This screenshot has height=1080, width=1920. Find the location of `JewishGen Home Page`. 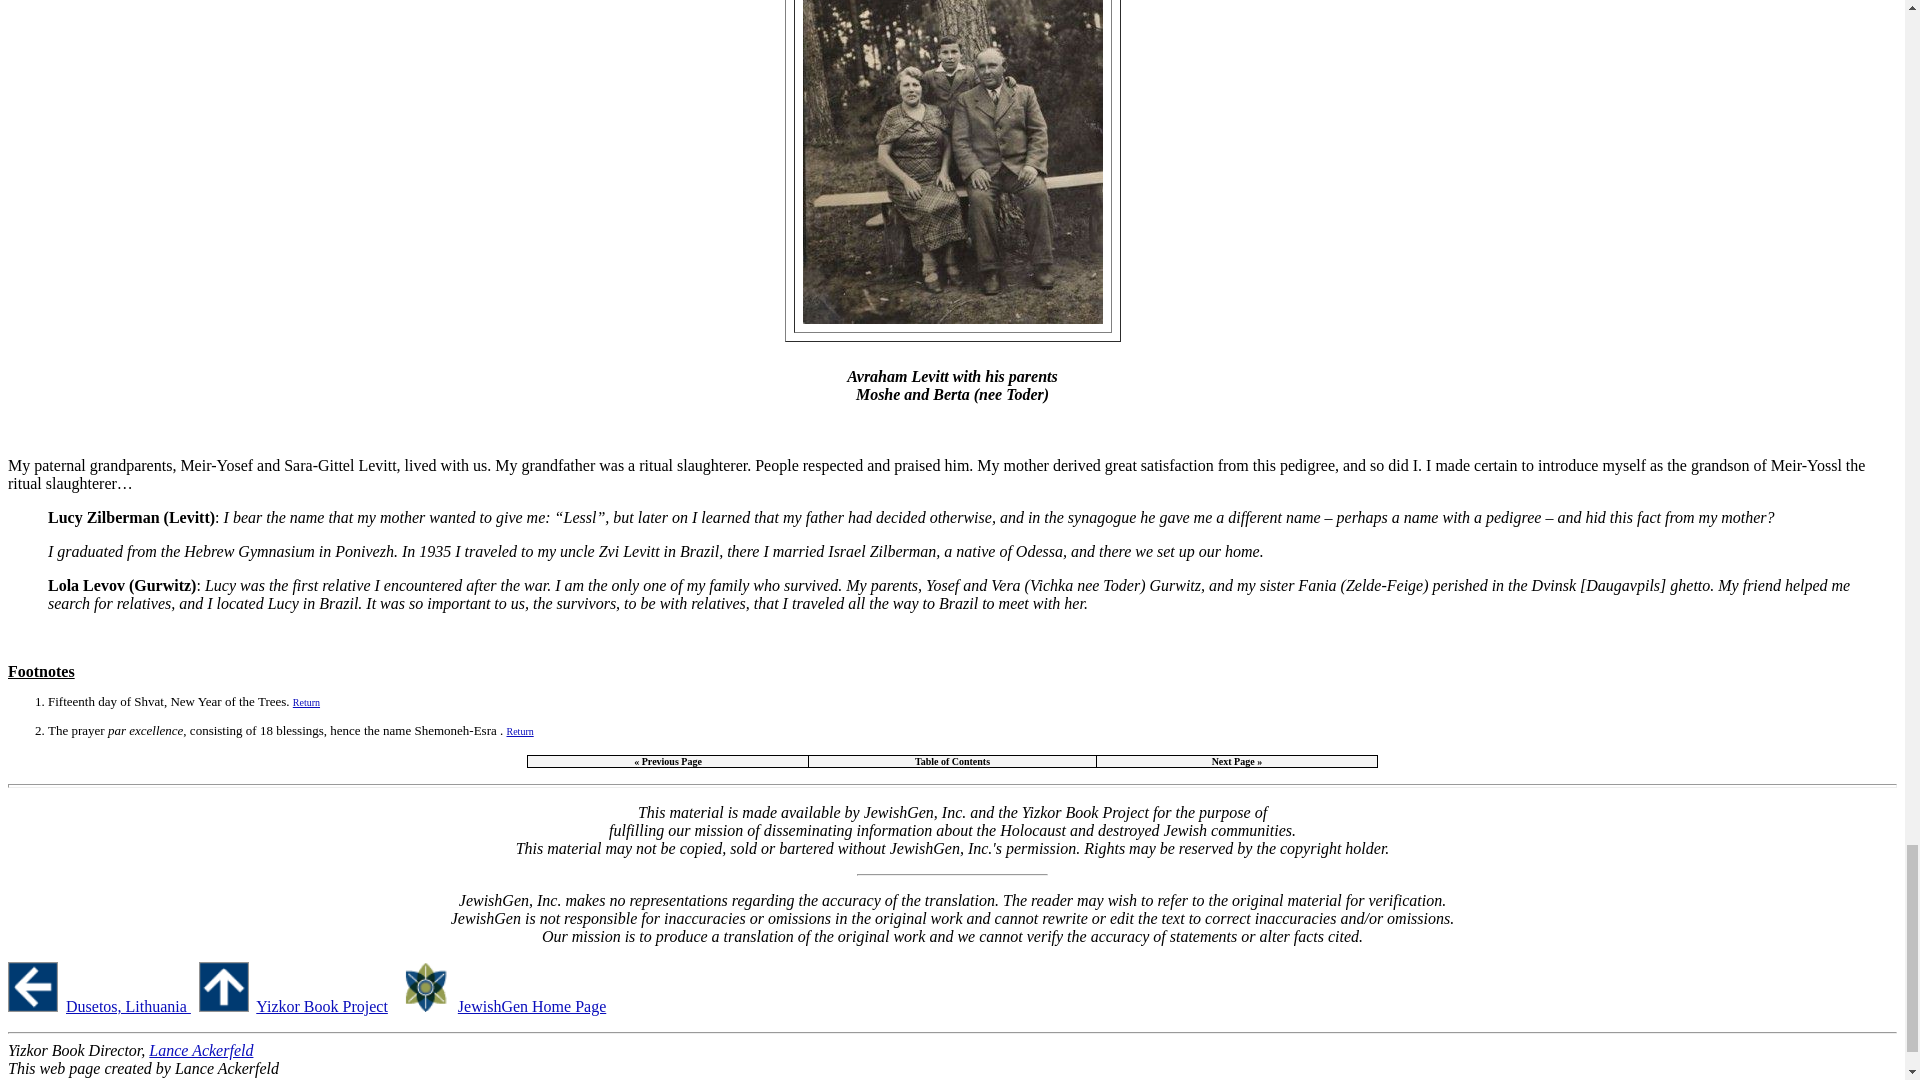

JewishGen Home Page is located at coordinates (532, 1006).